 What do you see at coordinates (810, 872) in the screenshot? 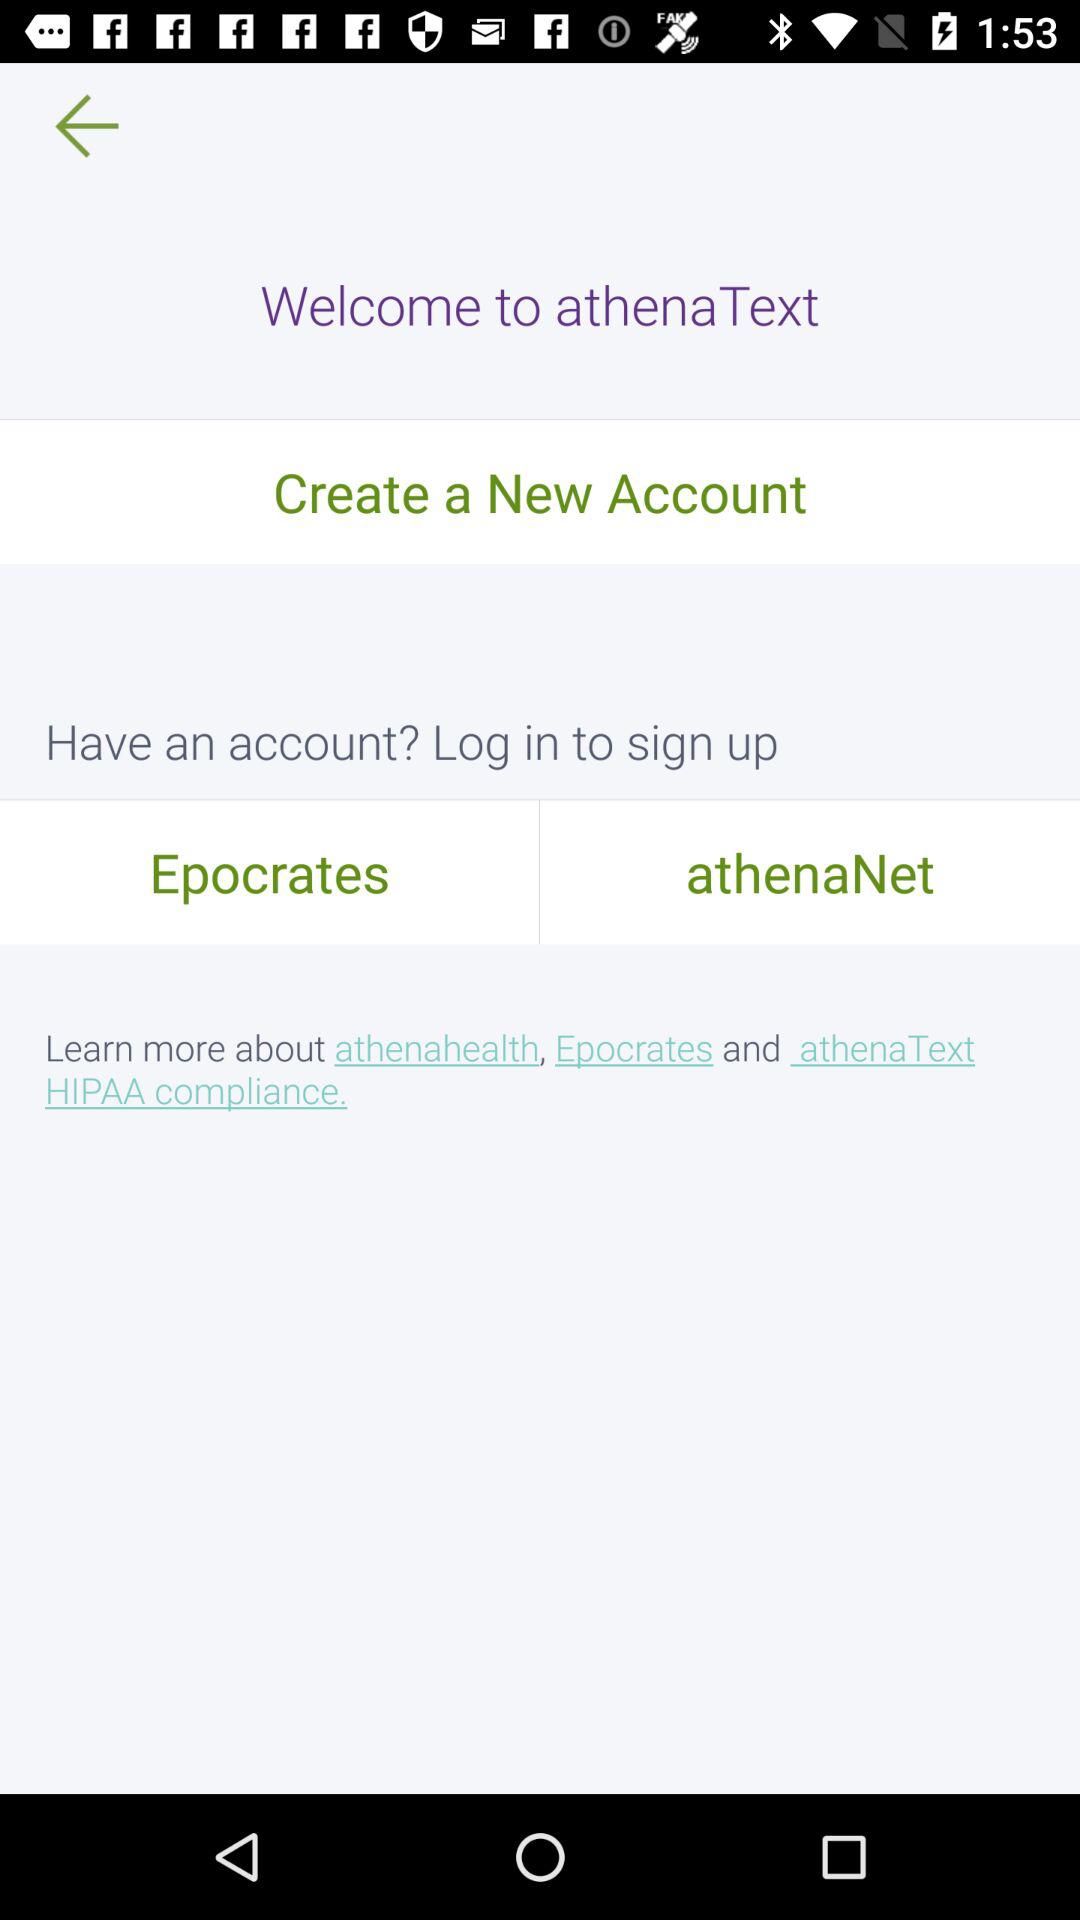
I see `choose item above the learn more about` at bounding box center [810, 872].